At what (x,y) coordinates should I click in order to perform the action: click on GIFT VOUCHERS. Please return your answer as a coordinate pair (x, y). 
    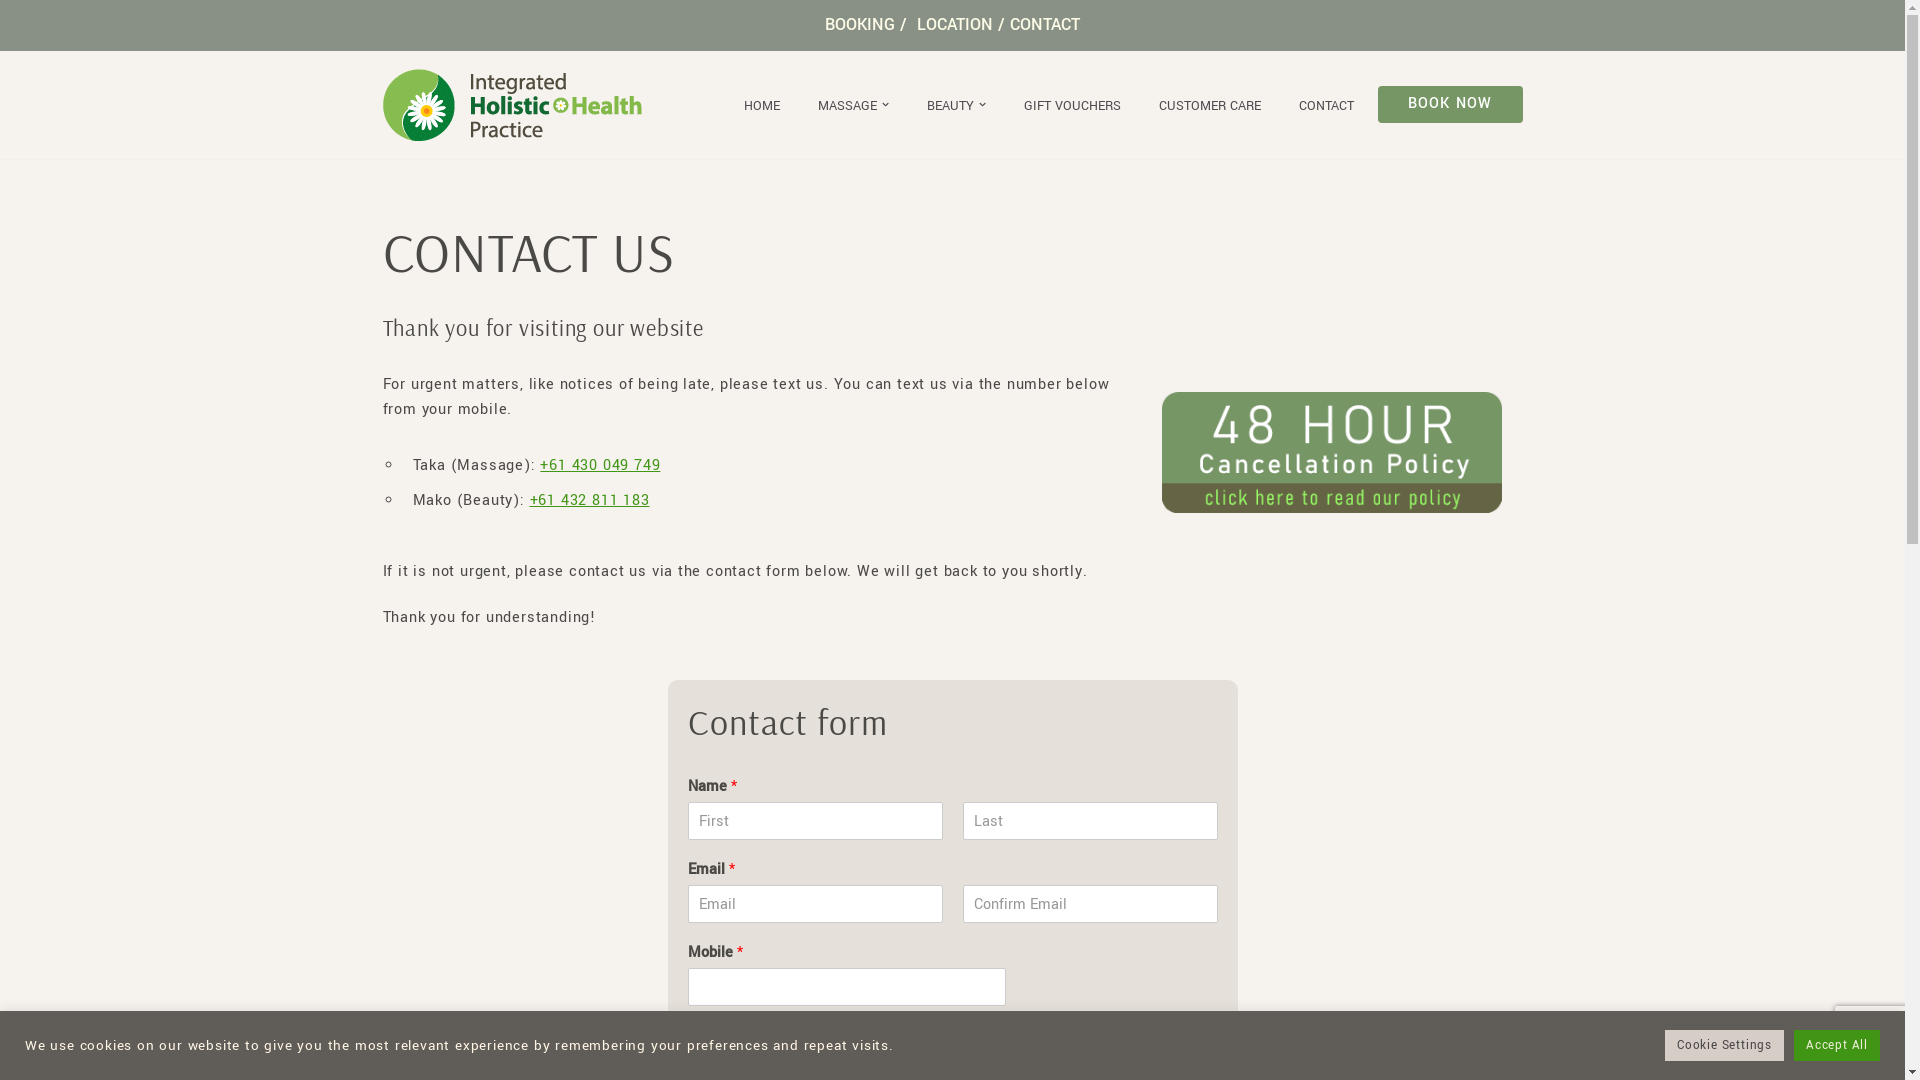
    Looking at the image, I should click on (1072, 104).